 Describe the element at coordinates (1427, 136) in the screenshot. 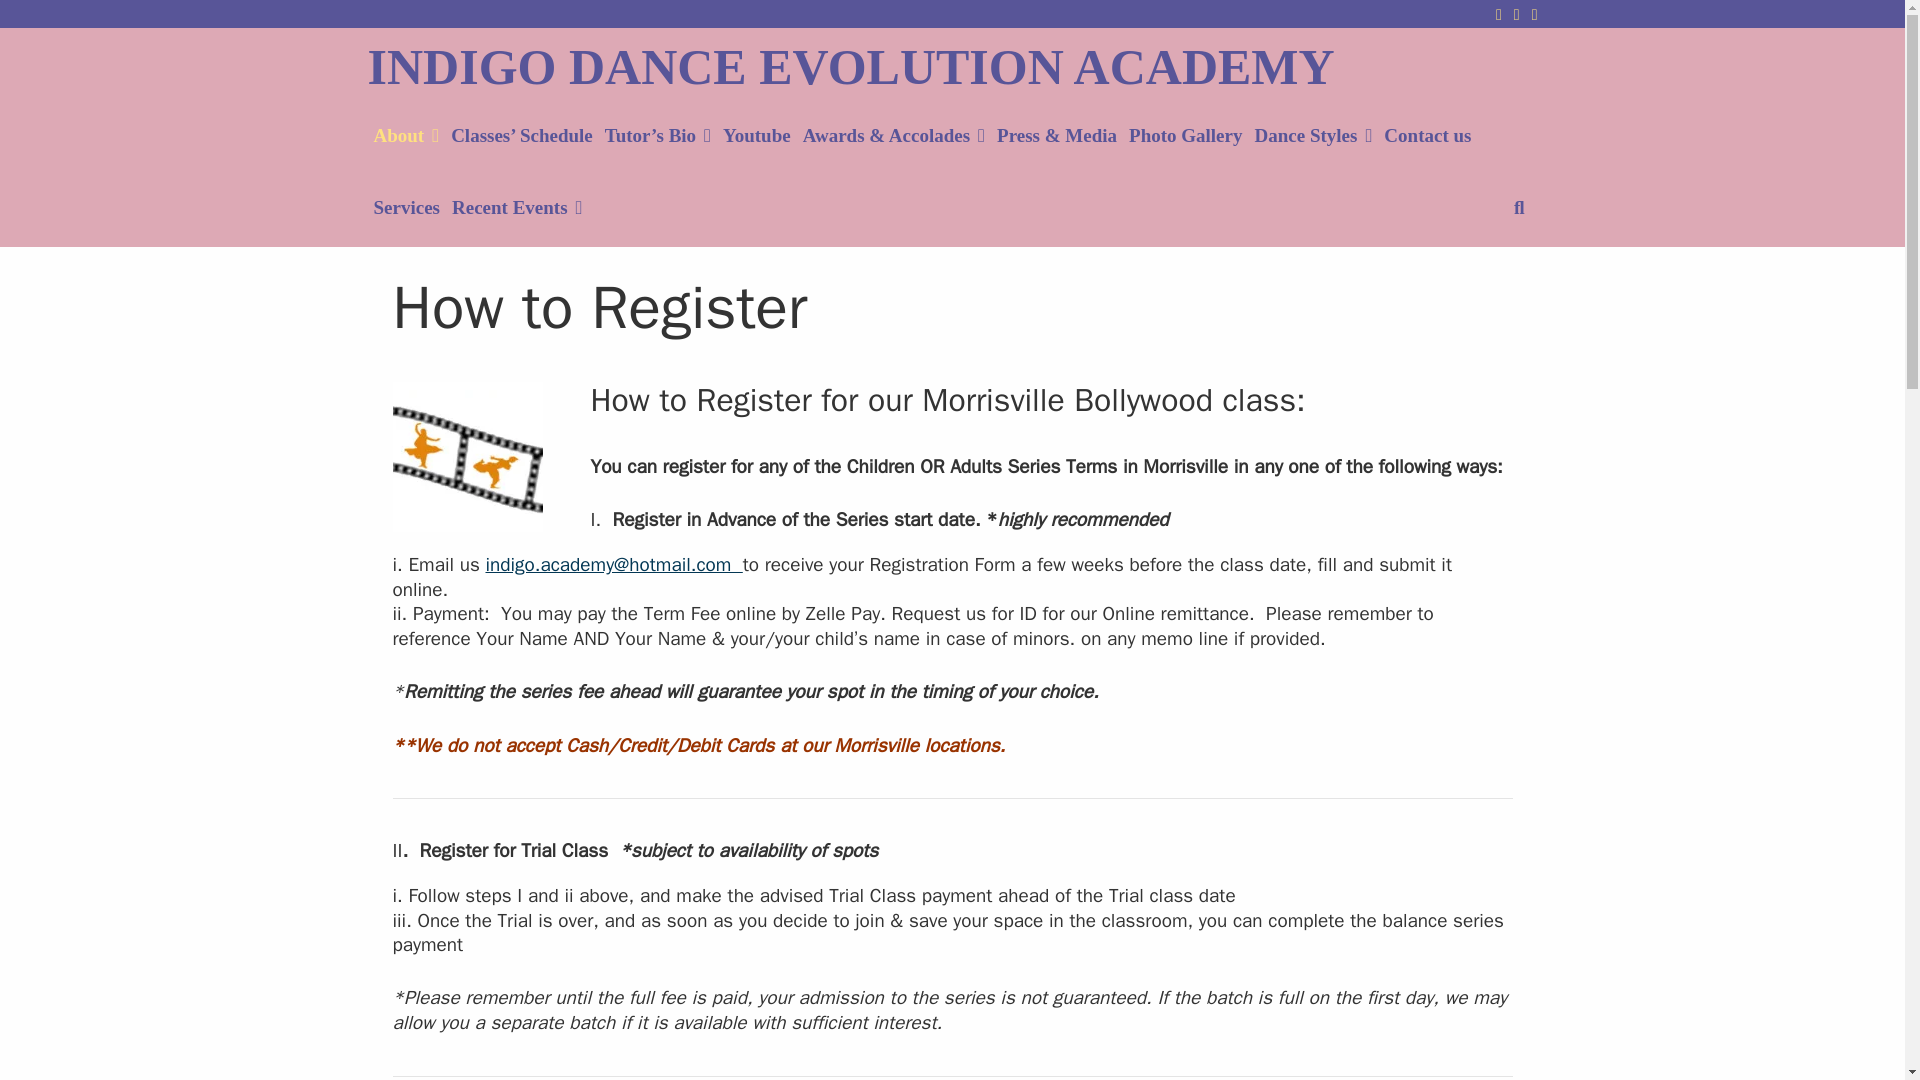

I see `Contact us` at that location.